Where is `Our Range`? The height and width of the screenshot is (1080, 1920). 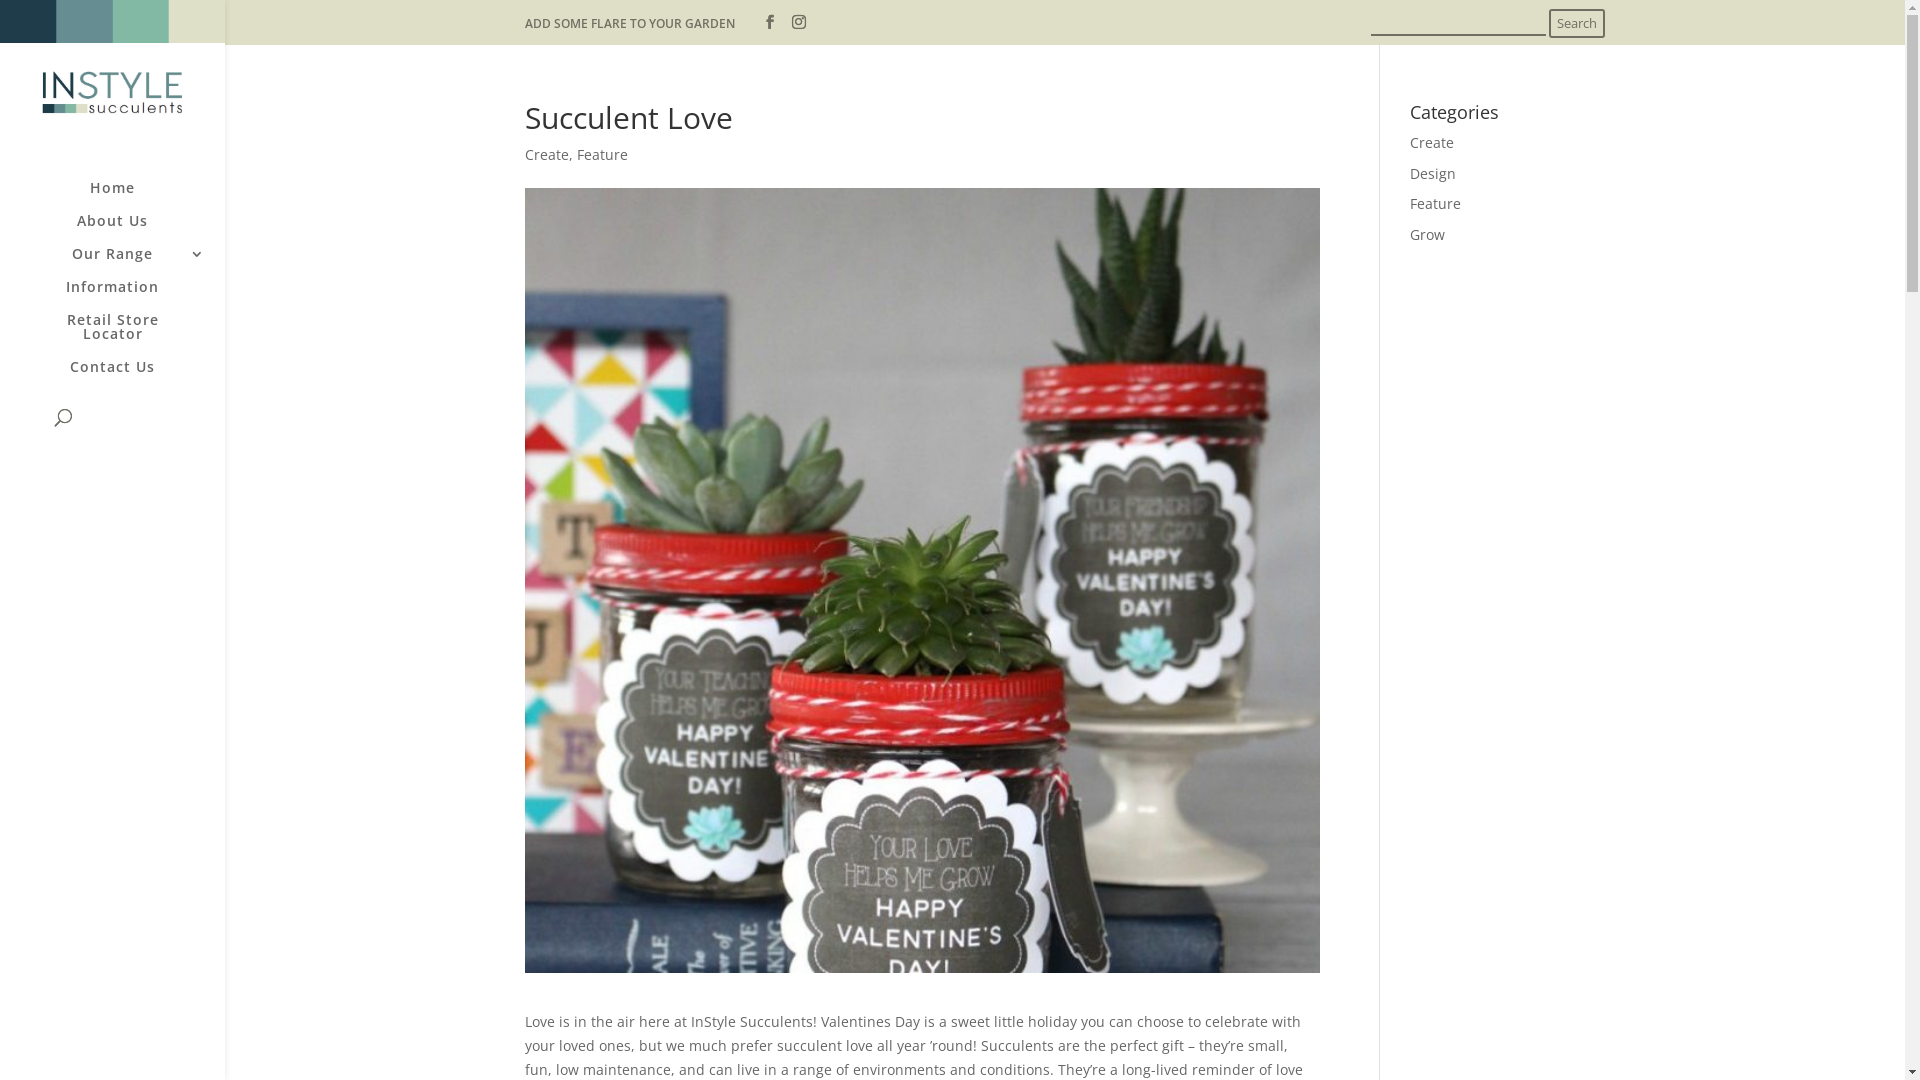
Our Range is located at coordinates (132, 264).